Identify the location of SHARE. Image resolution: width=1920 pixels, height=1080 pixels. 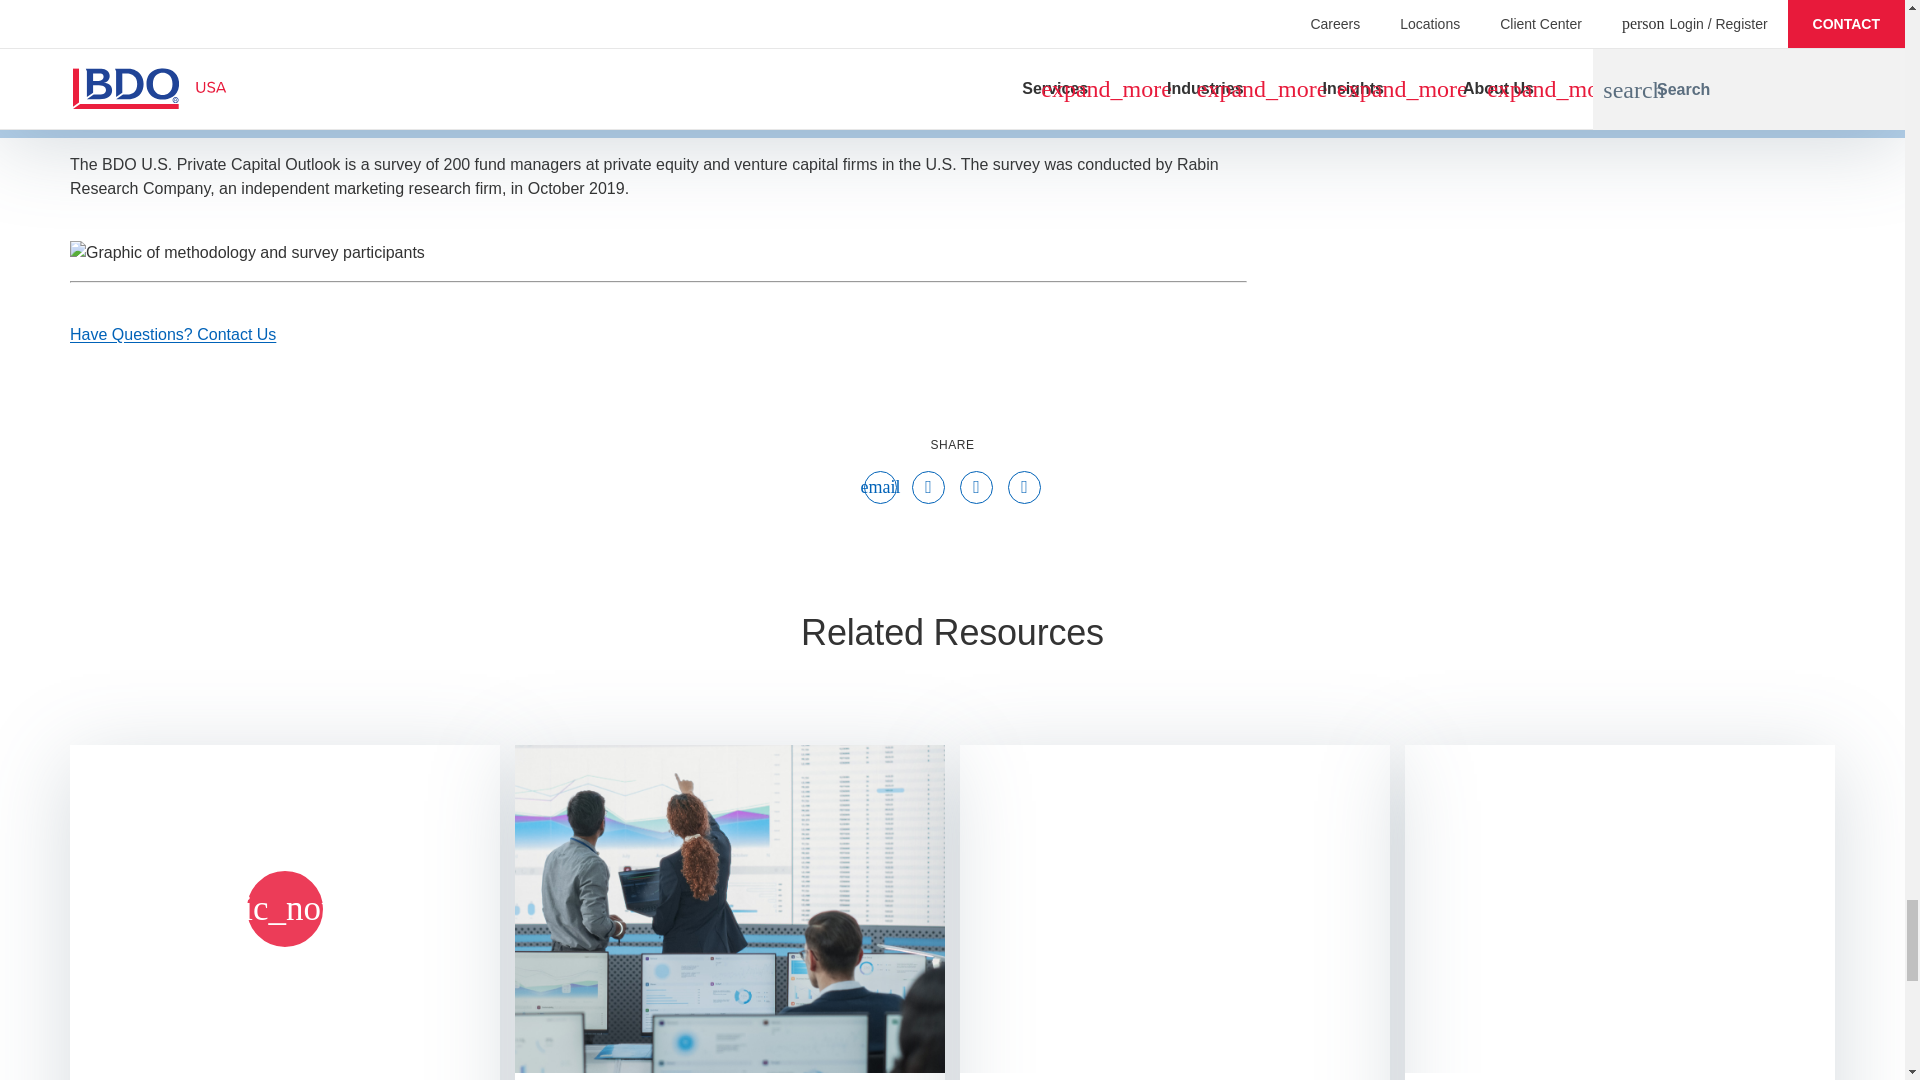
(953, 444).